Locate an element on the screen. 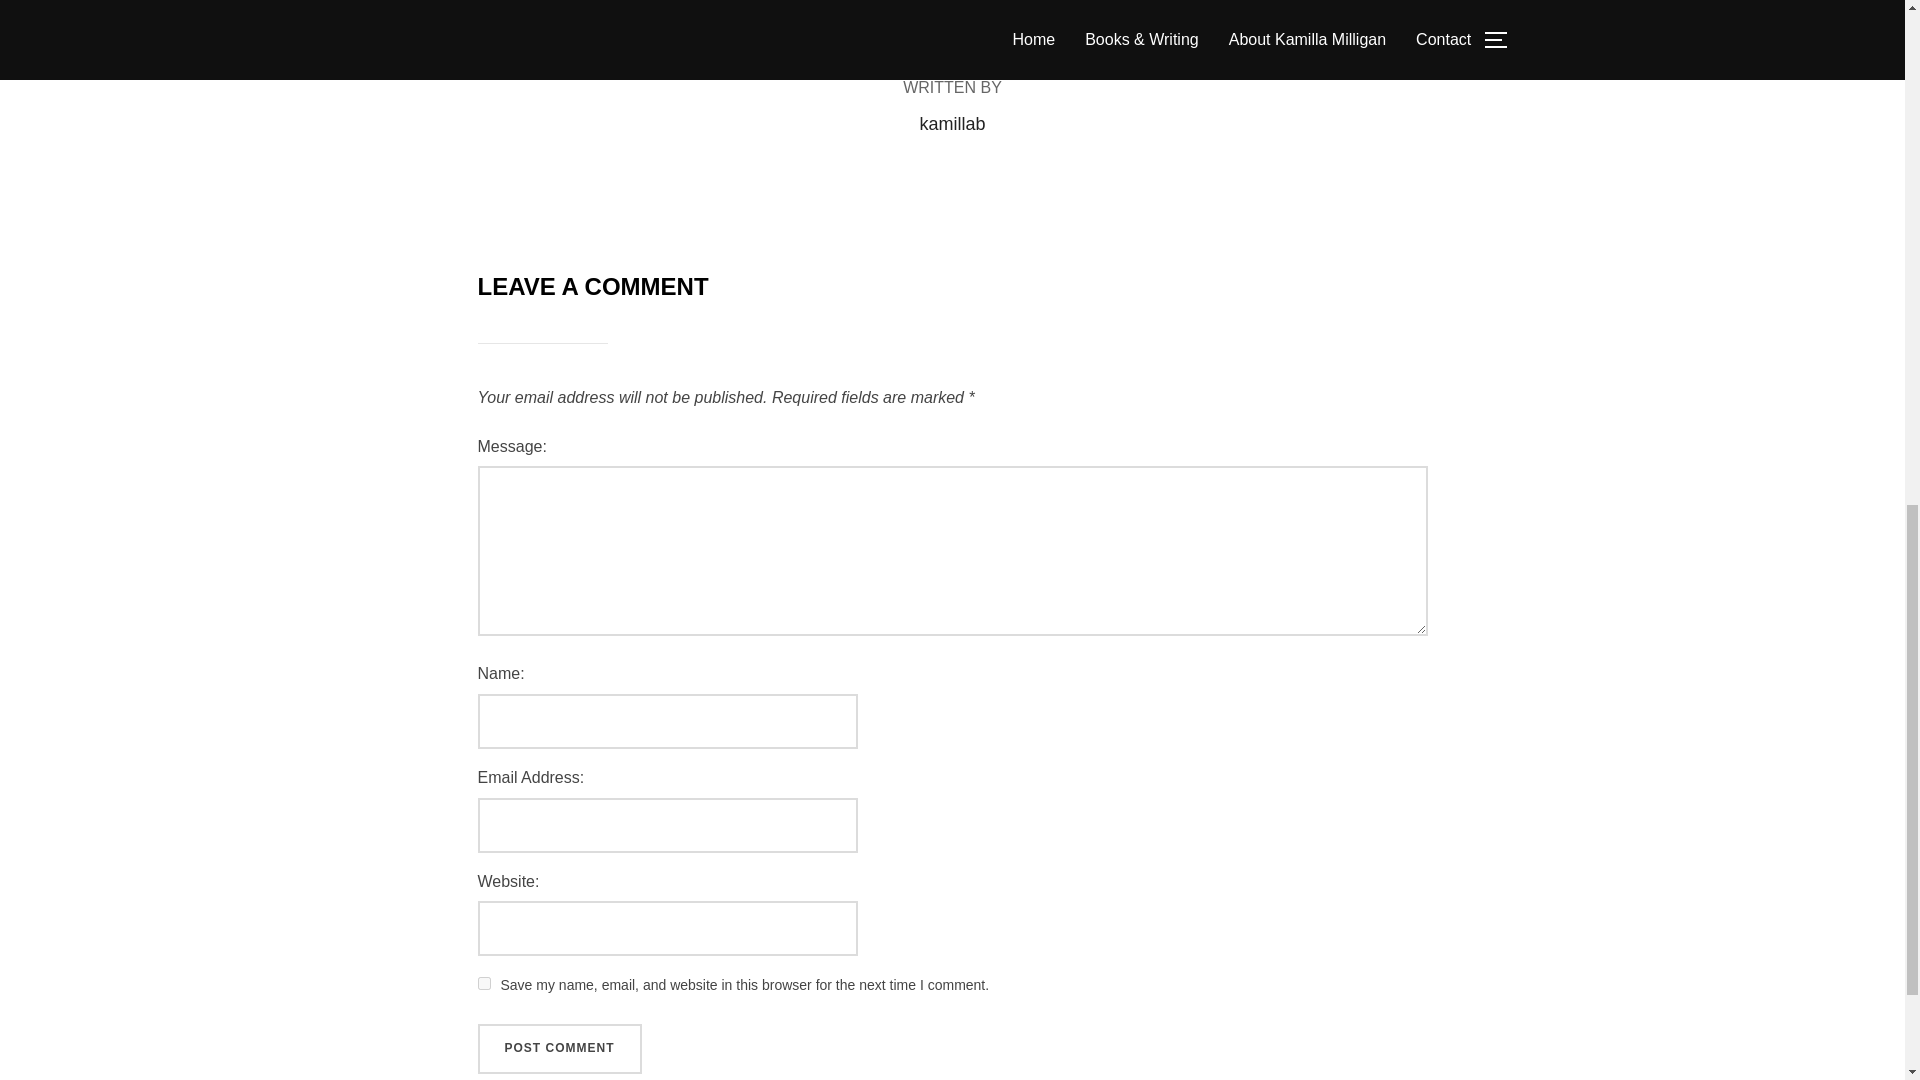  Post Comment is located at coordinates (560, 1048).